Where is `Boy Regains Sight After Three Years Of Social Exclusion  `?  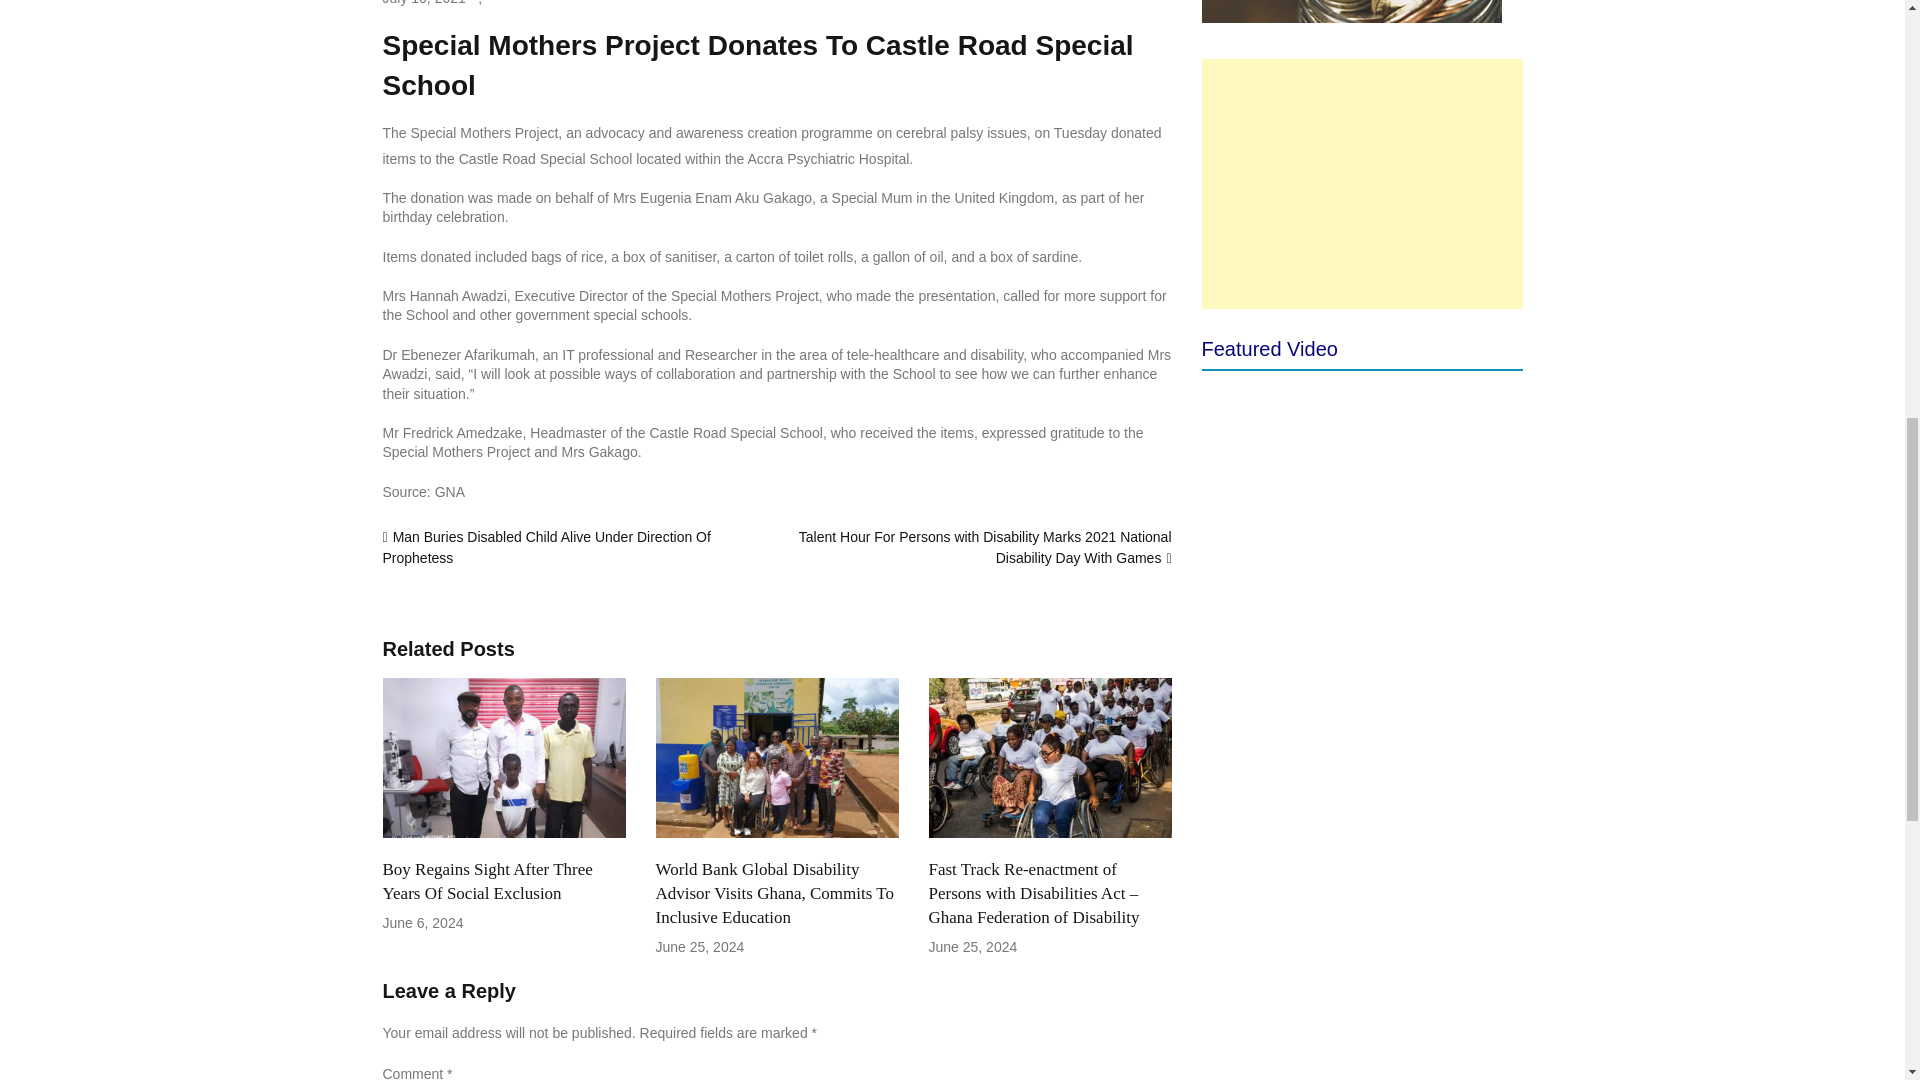
Boy Regains Sight After Three Years Of Social Exclusion   is located at coordinates (486, 880).